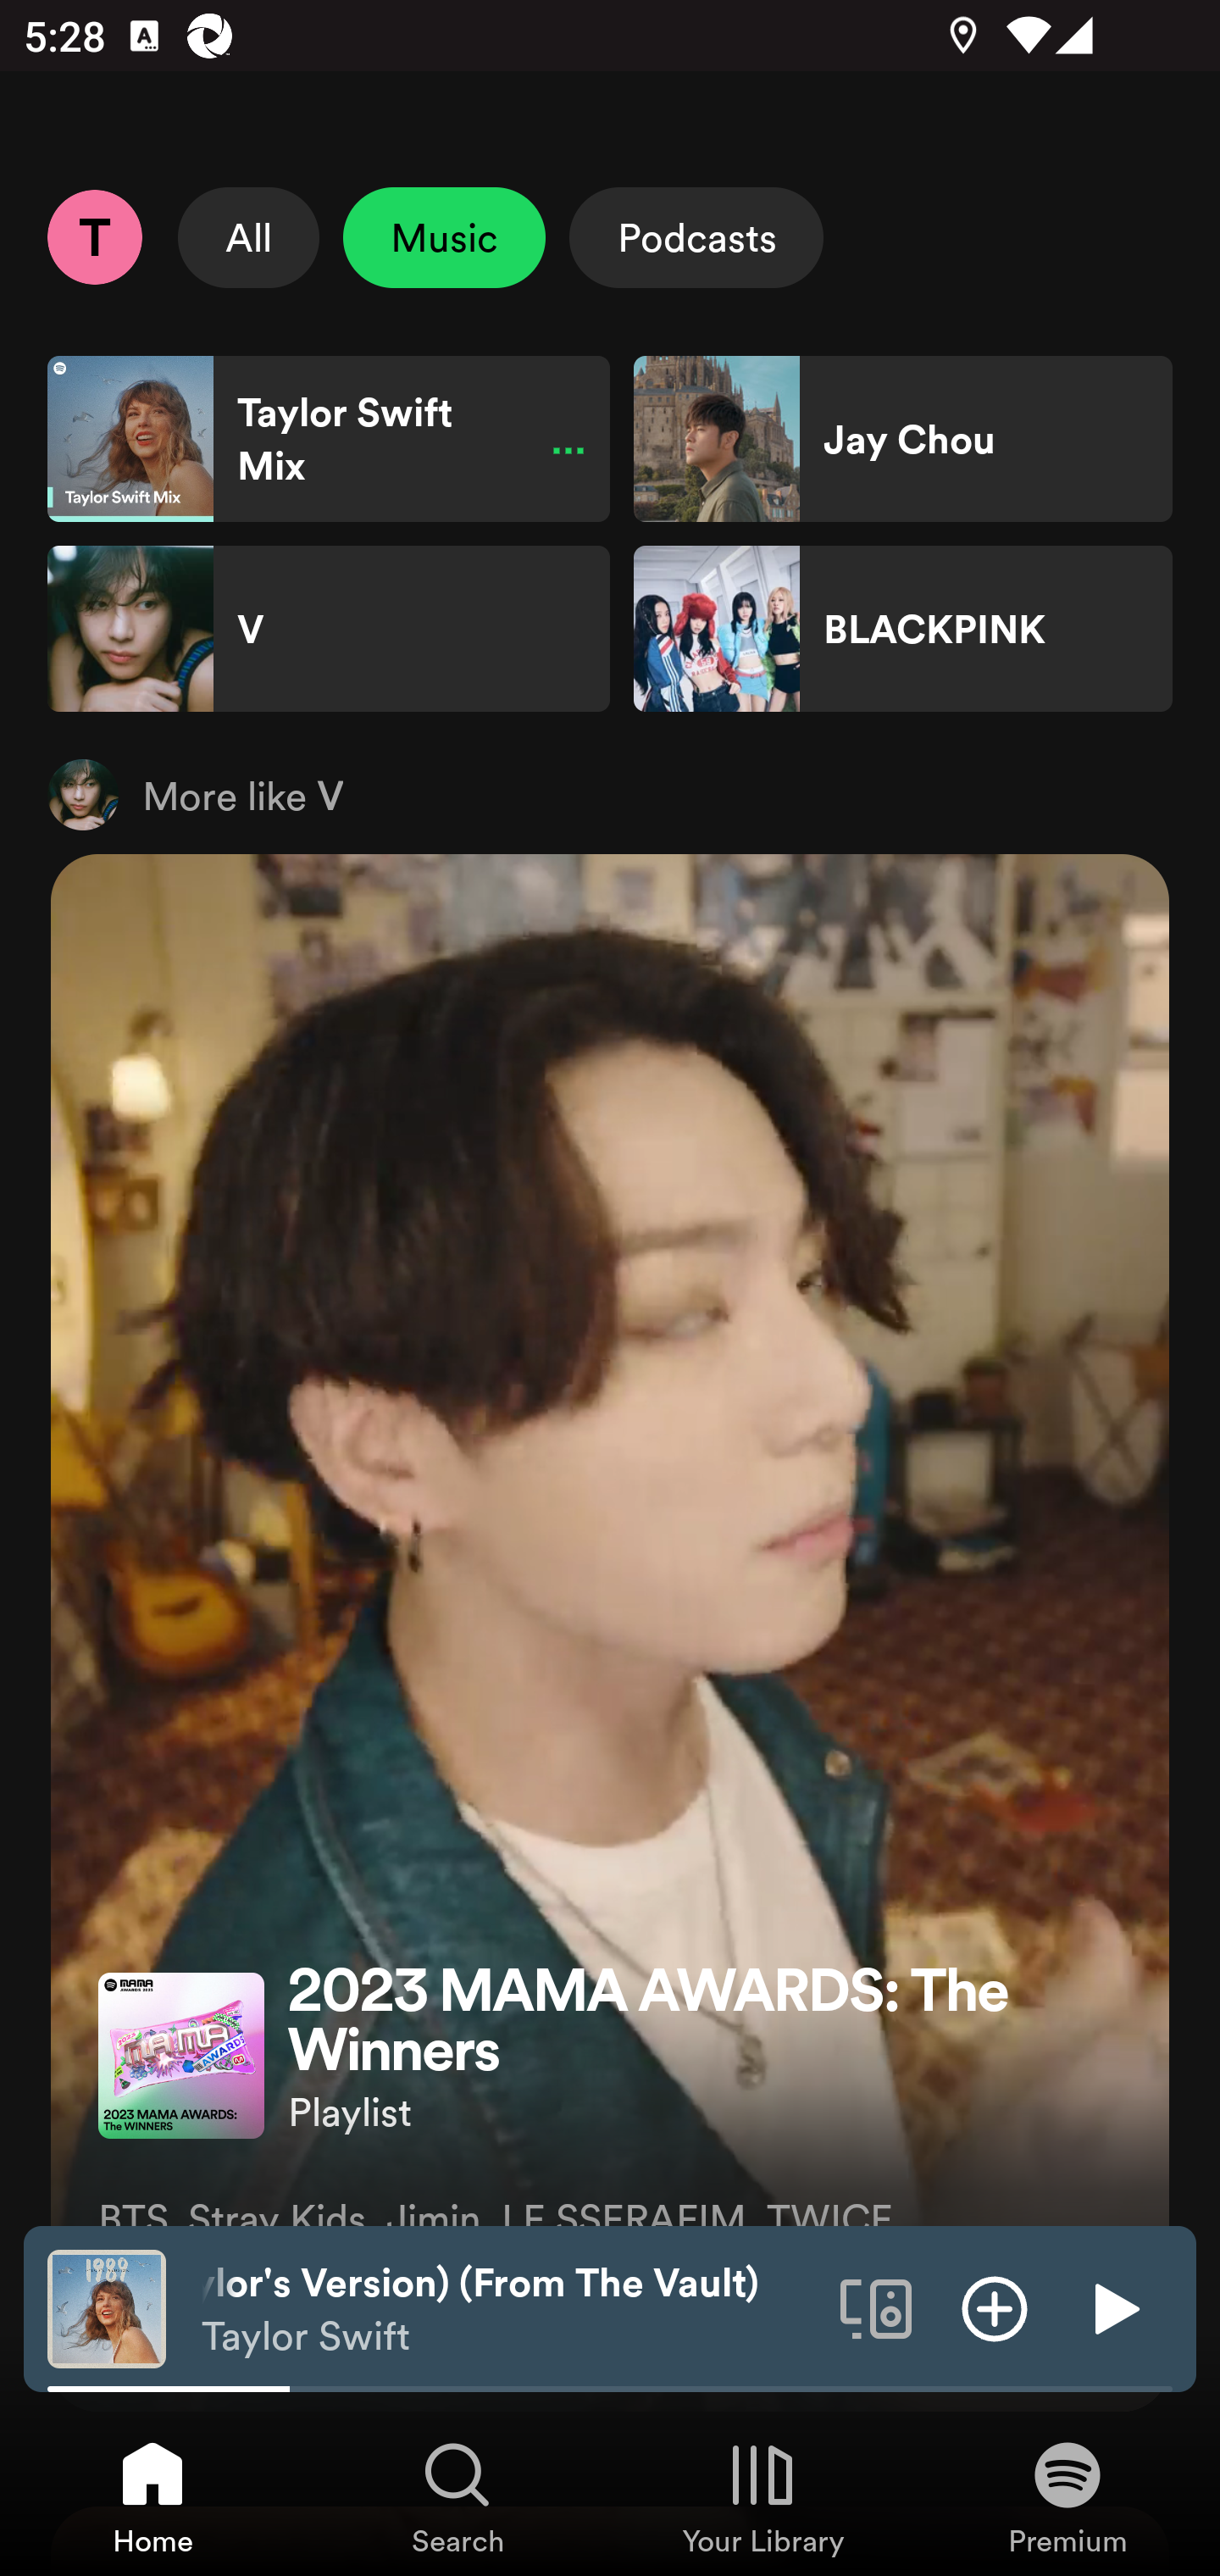 The width and height of the screenshot is (1220, 2576). What do you see at coordinates (876, 2307) in the screenshot?
I see `Connect to a device. Opens the devices menu` at bounding box center [876, 2307].